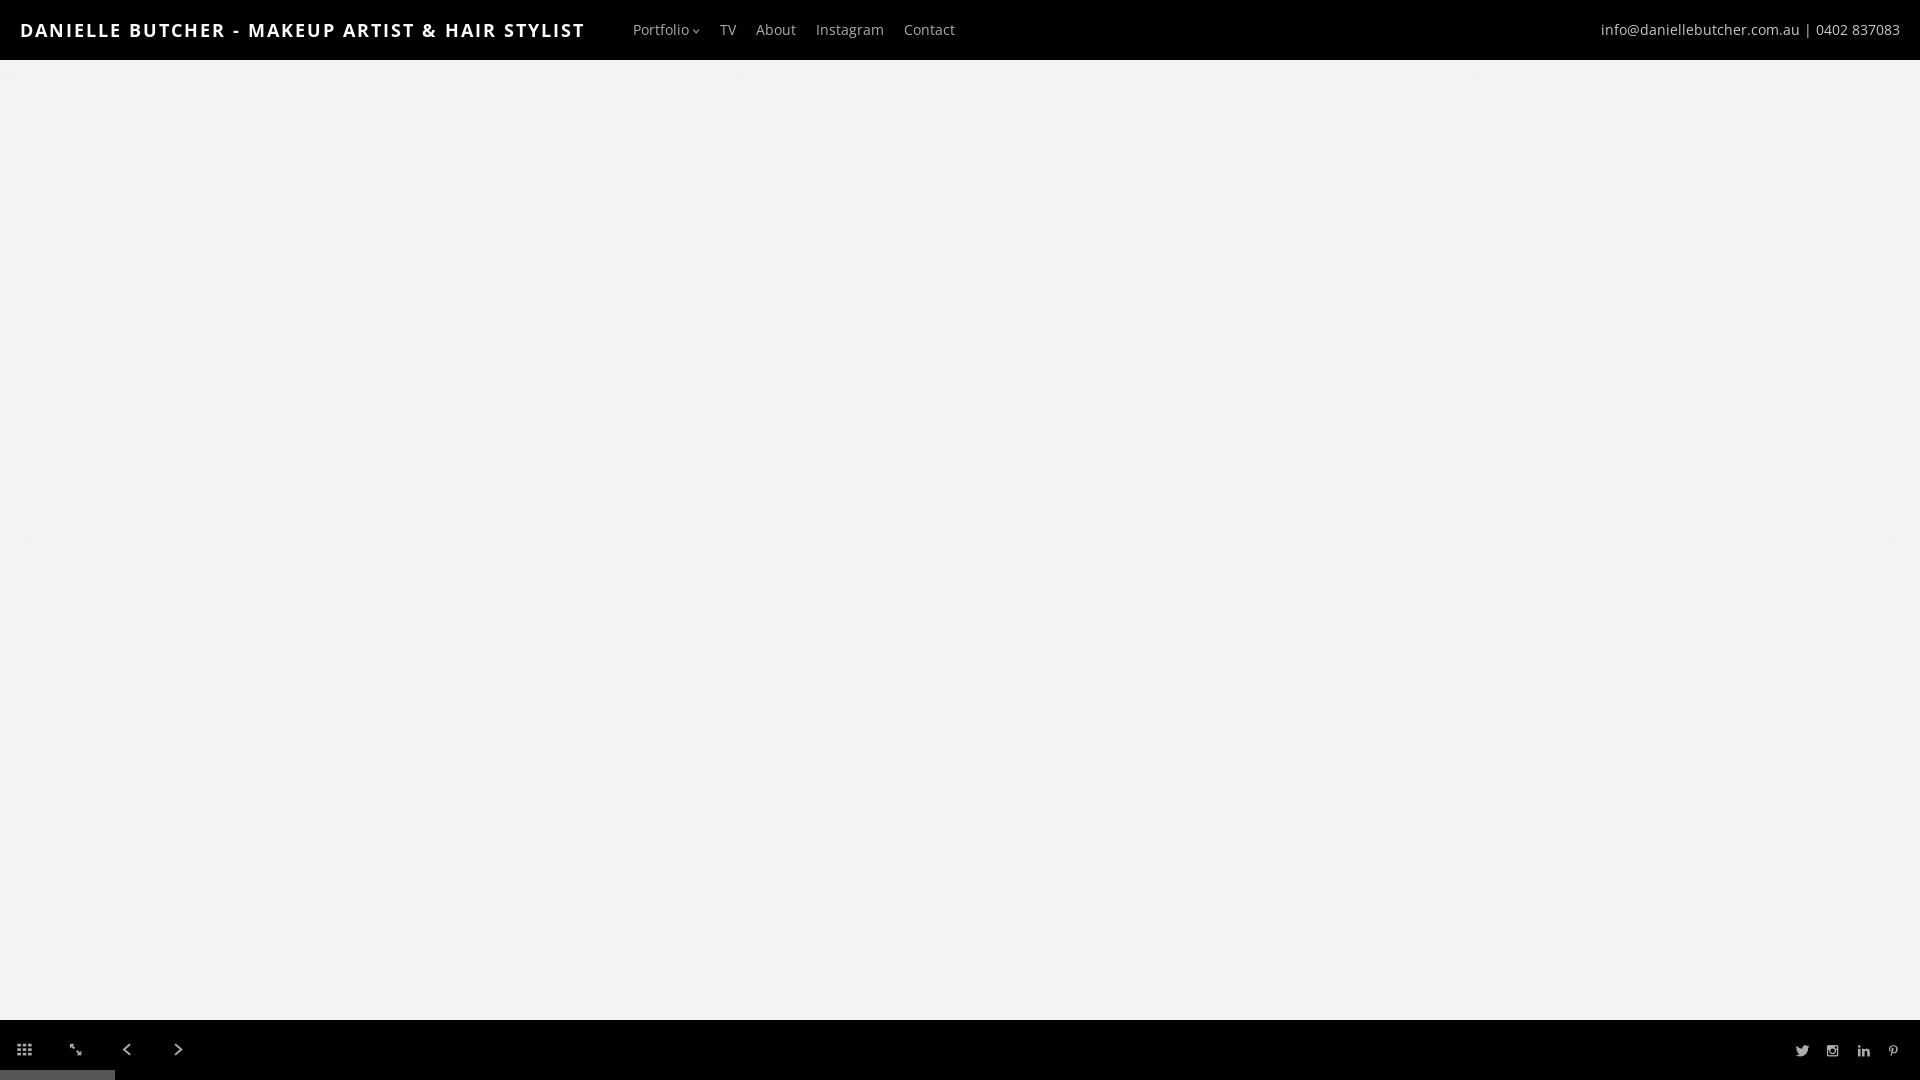 This screenshot has height=1080, width=1920. Describe the element at coordinates (30, 540) in the screenshot. I see `Previous` at that location.